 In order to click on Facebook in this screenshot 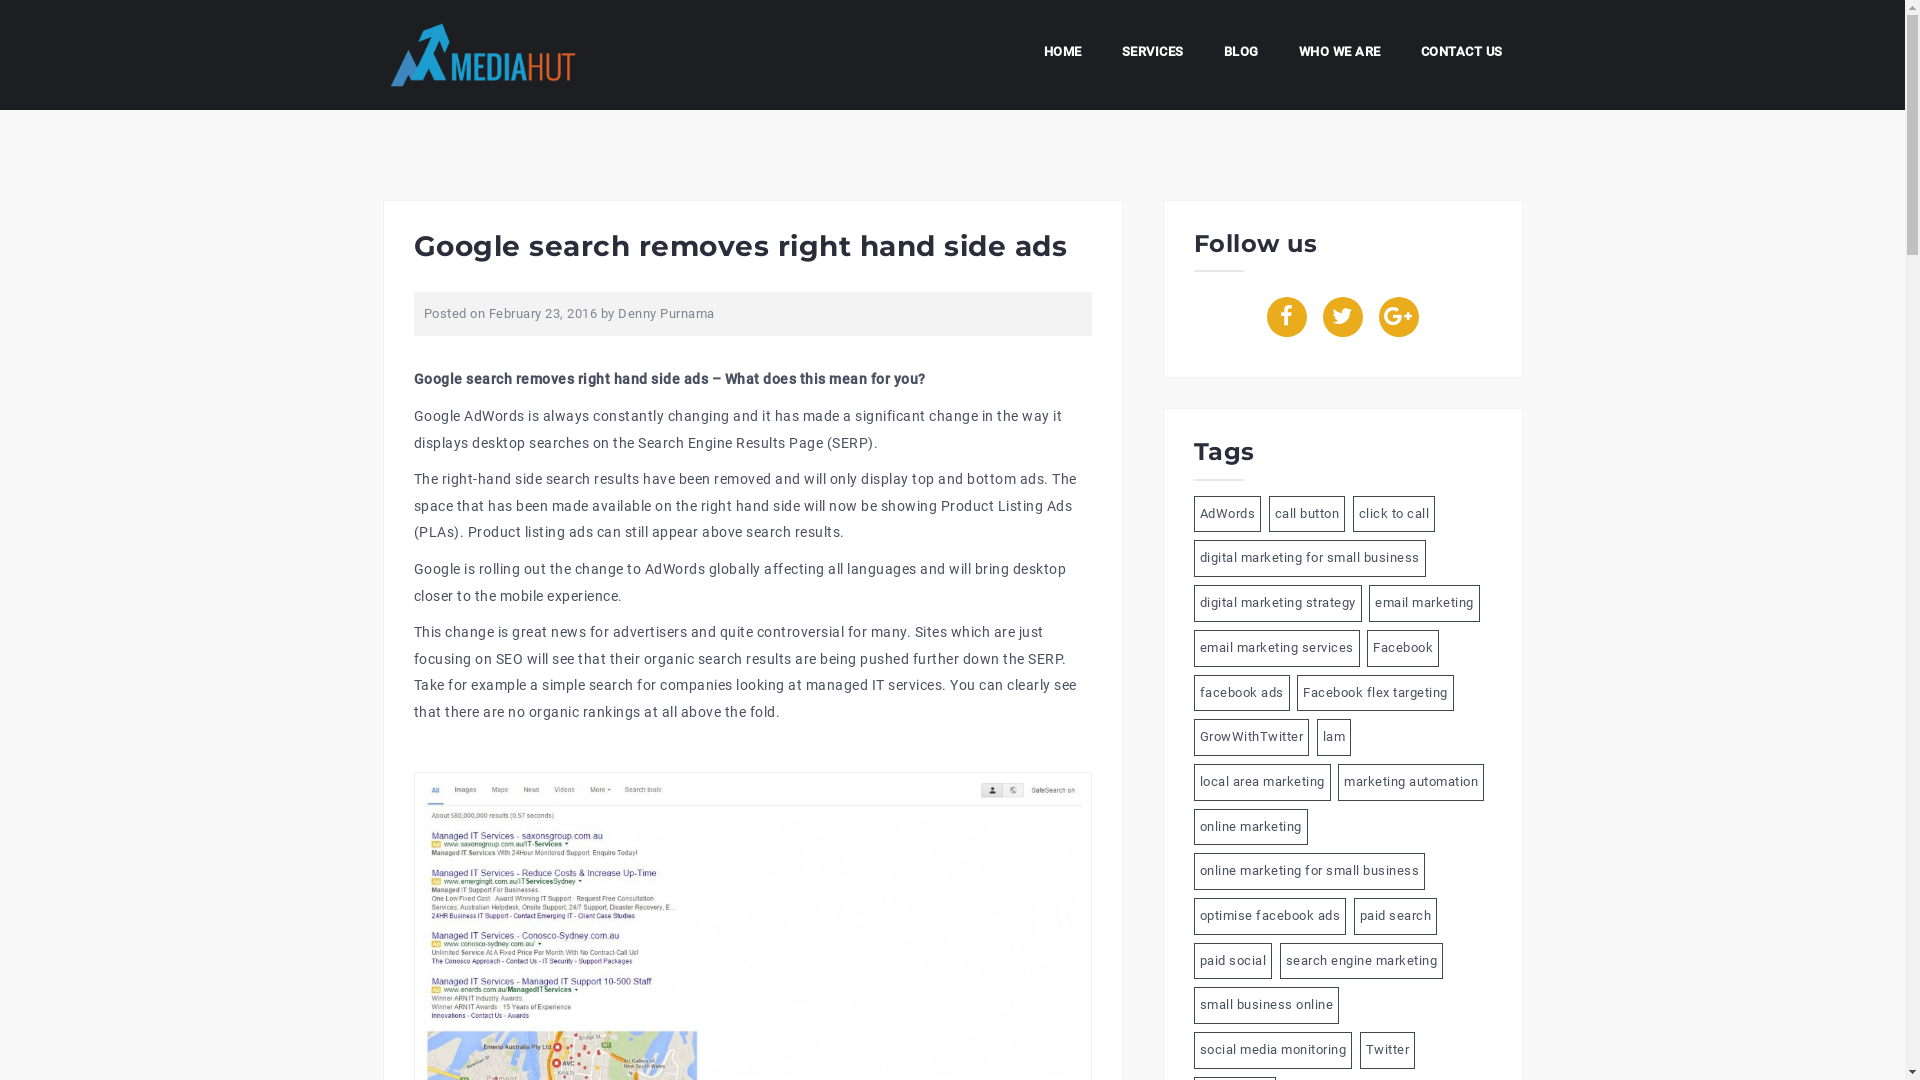, I will do `click(1286, 317)`.